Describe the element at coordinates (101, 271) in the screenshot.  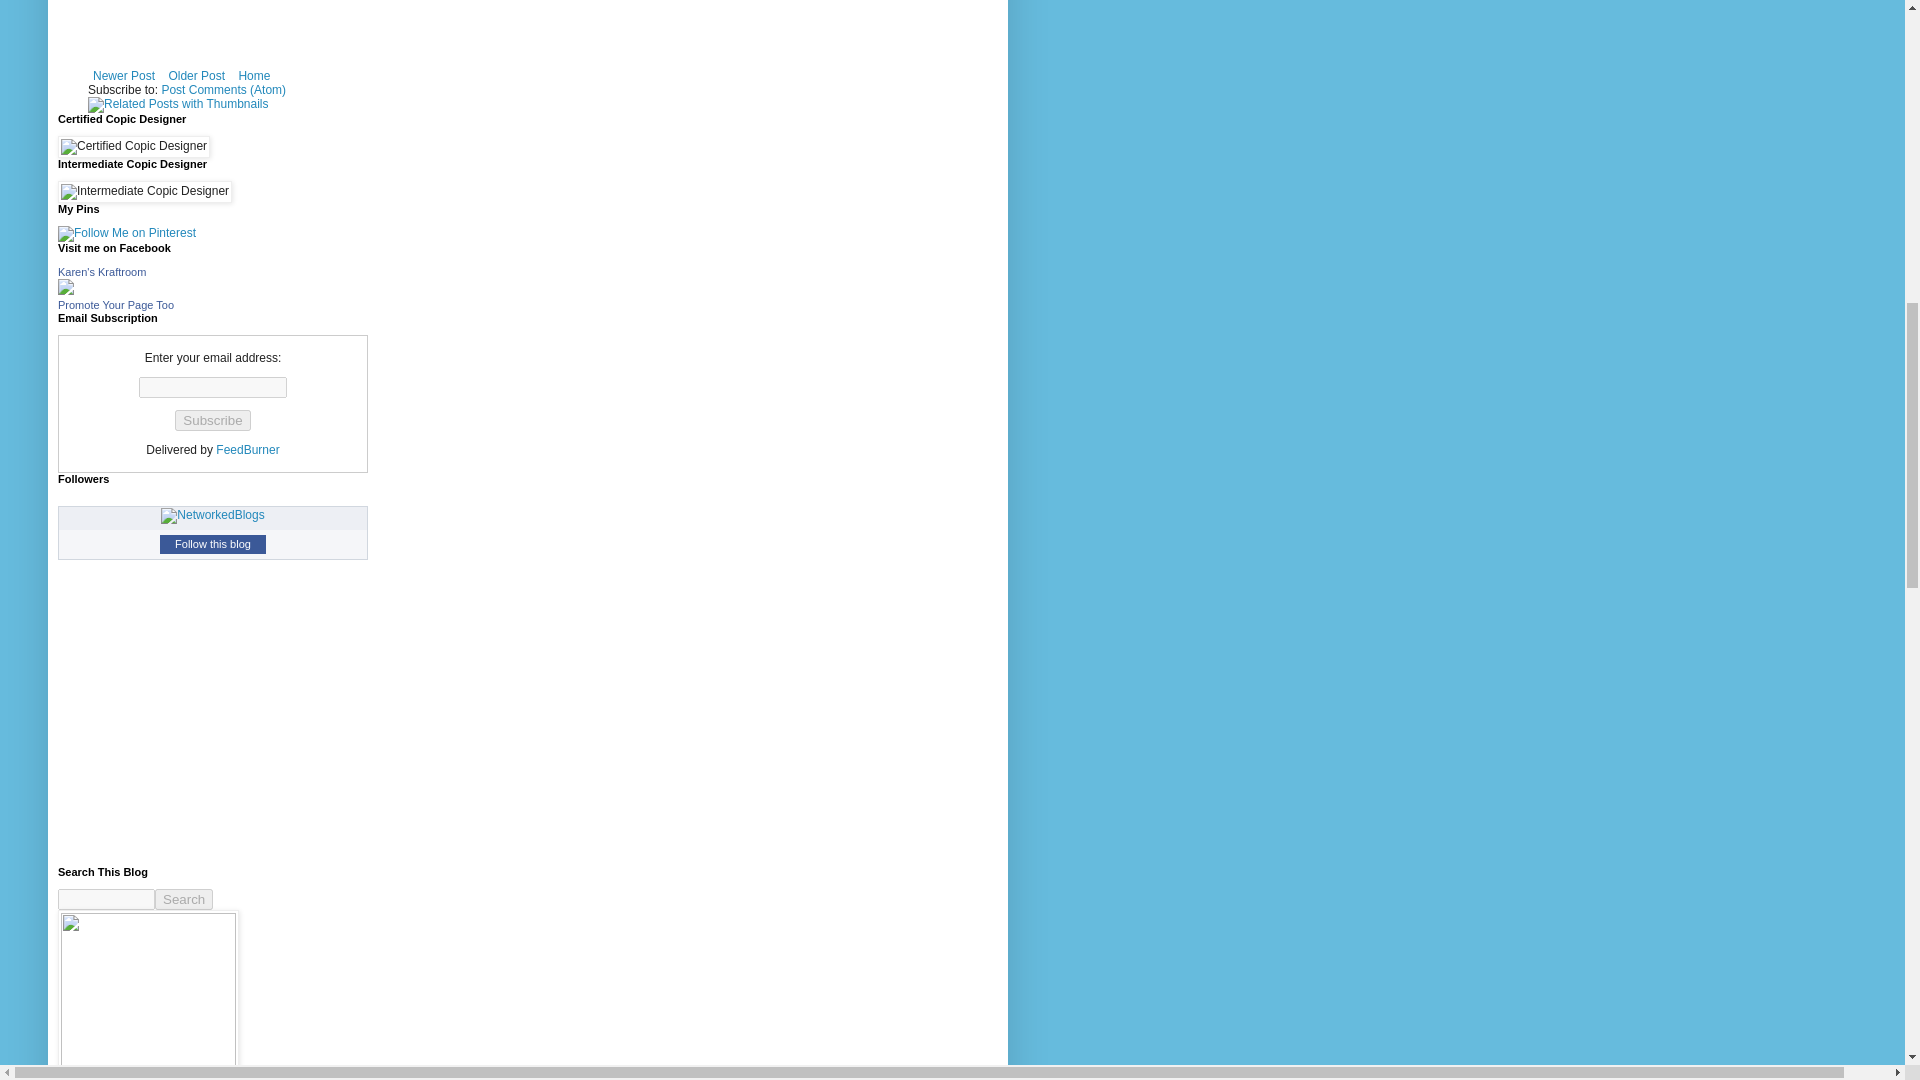
I see `Karen's Kraftroom` at that location.